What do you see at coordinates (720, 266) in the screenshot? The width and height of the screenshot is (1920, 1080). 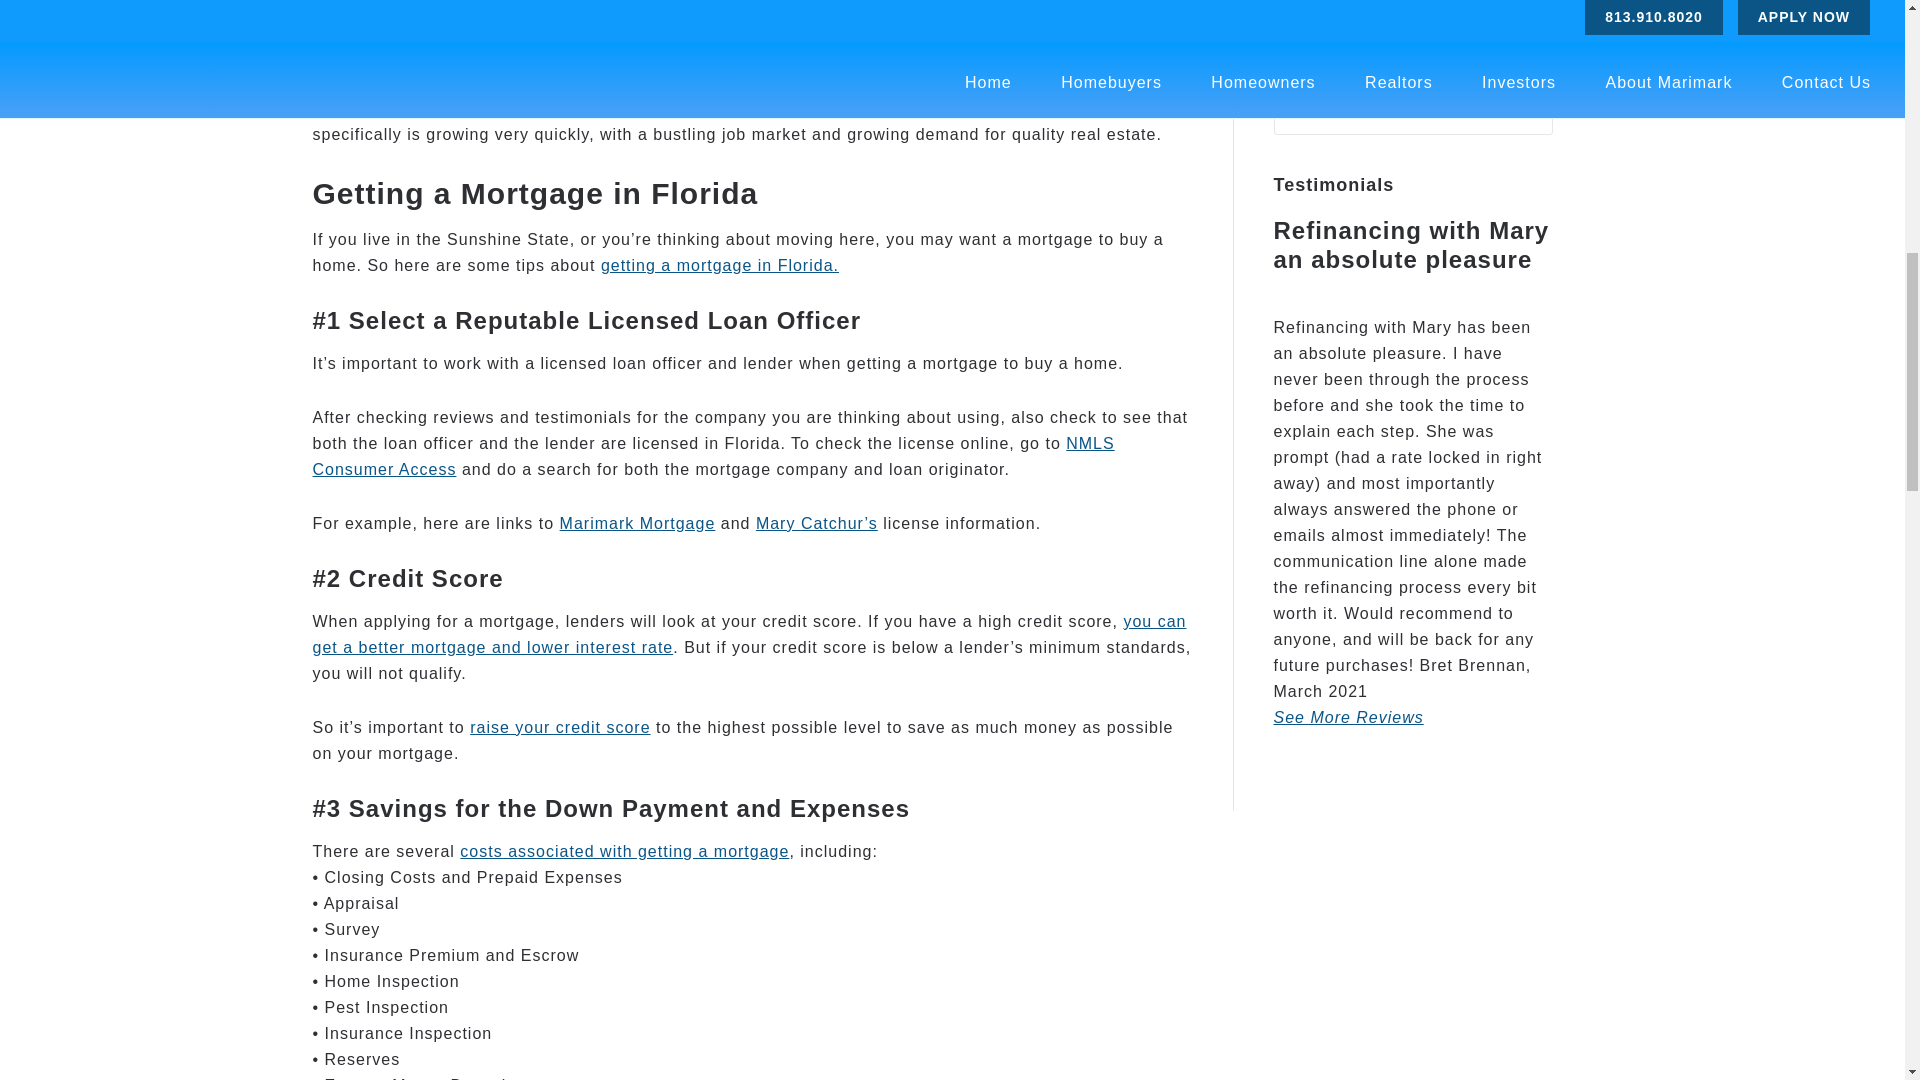 I see `getting a mortgage in Florida.` at bounding box center [720, 266].